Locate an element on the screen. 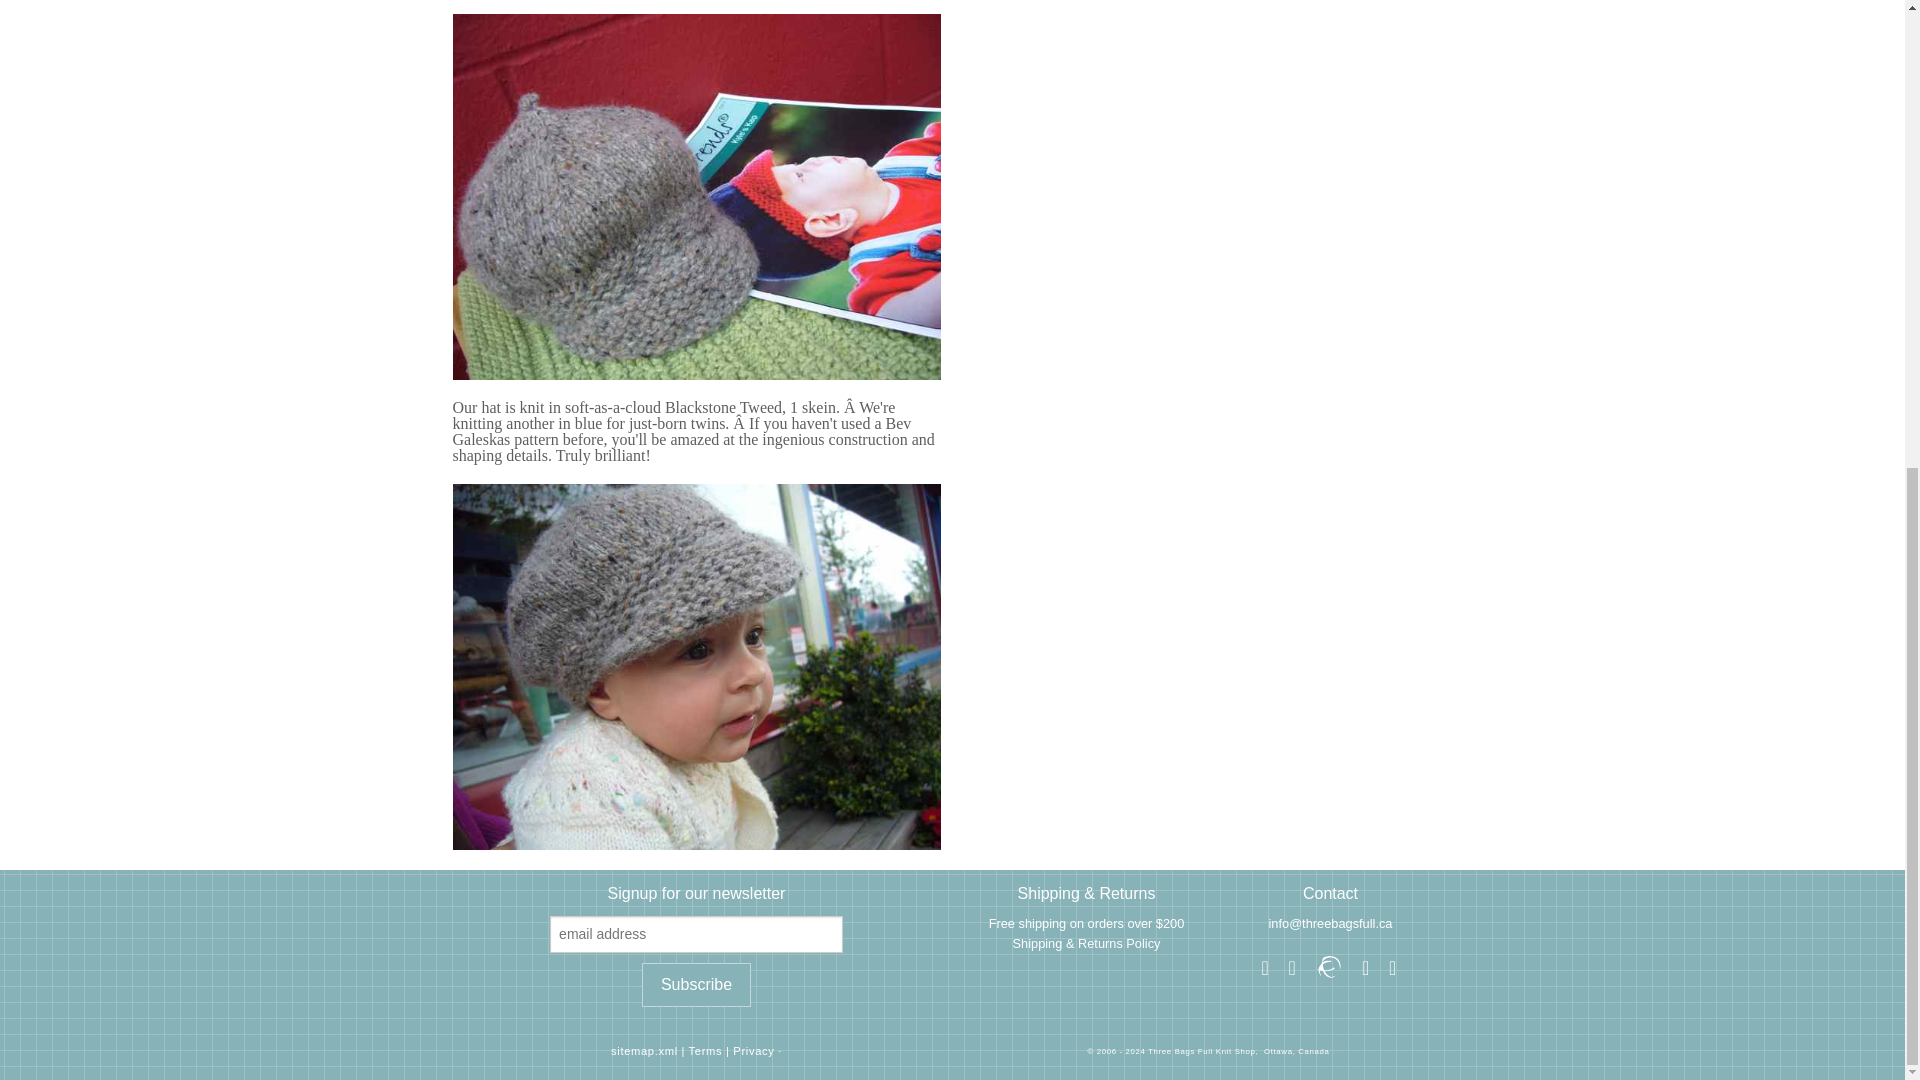 The width and height of the screenshot is (1920, 1080). zeezee1 is located at coordinates (696, 666).